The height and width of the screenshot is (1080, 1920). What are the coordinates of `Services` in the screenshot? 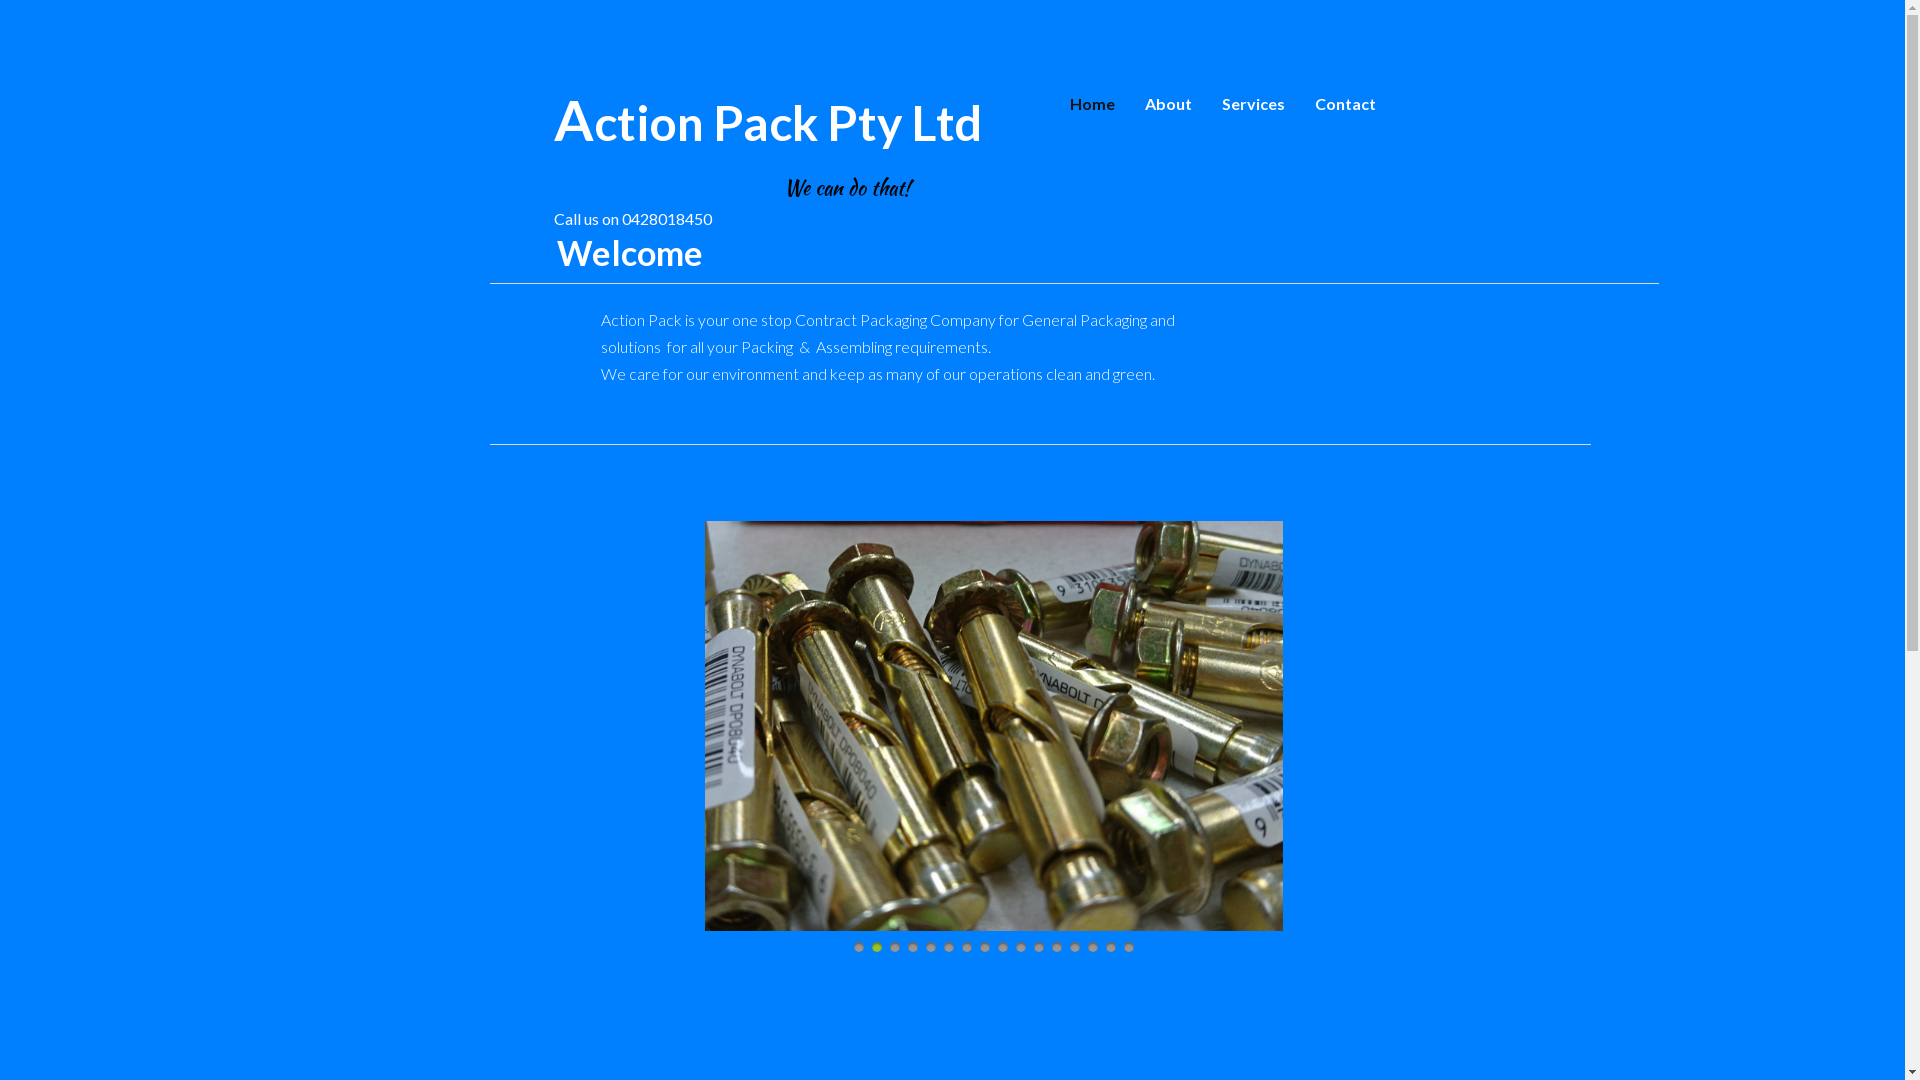 It's located at (1252, 104).